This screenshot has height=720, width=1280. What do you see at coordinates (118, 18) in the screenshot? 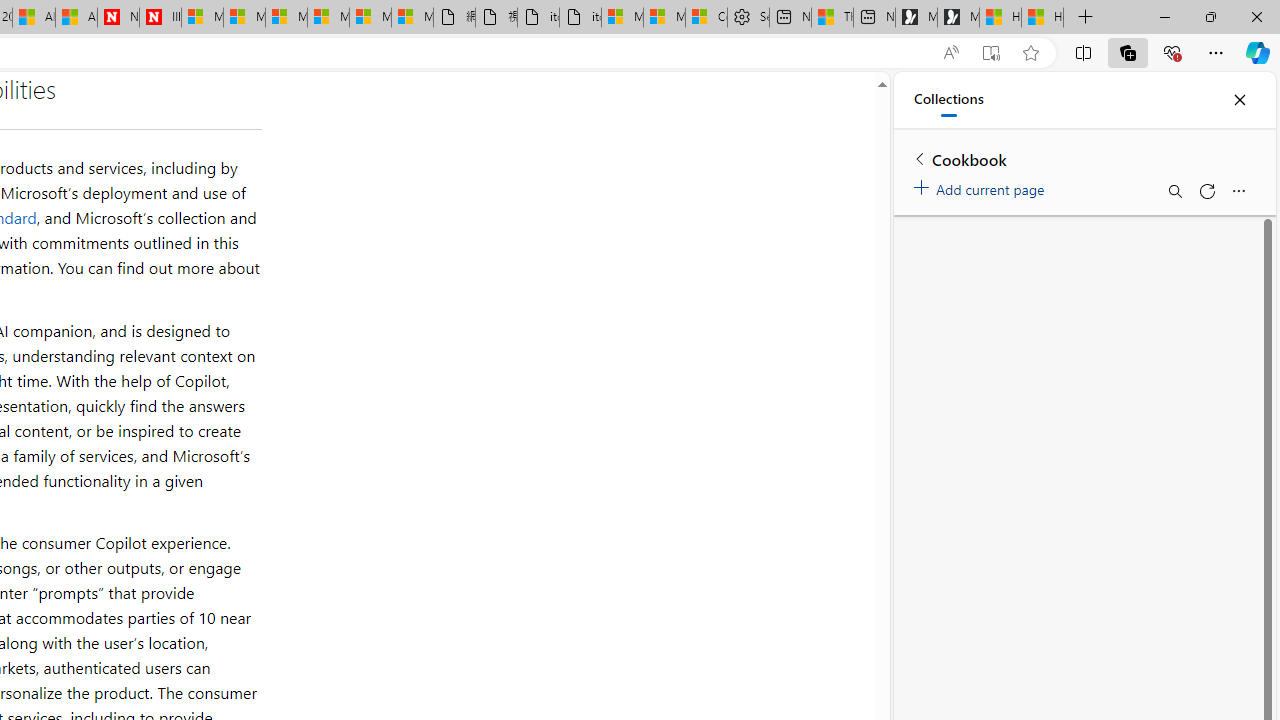
I see `Newsweek - News, Analysis, Politics, Business, Technology` at bounding box center [118, 18].